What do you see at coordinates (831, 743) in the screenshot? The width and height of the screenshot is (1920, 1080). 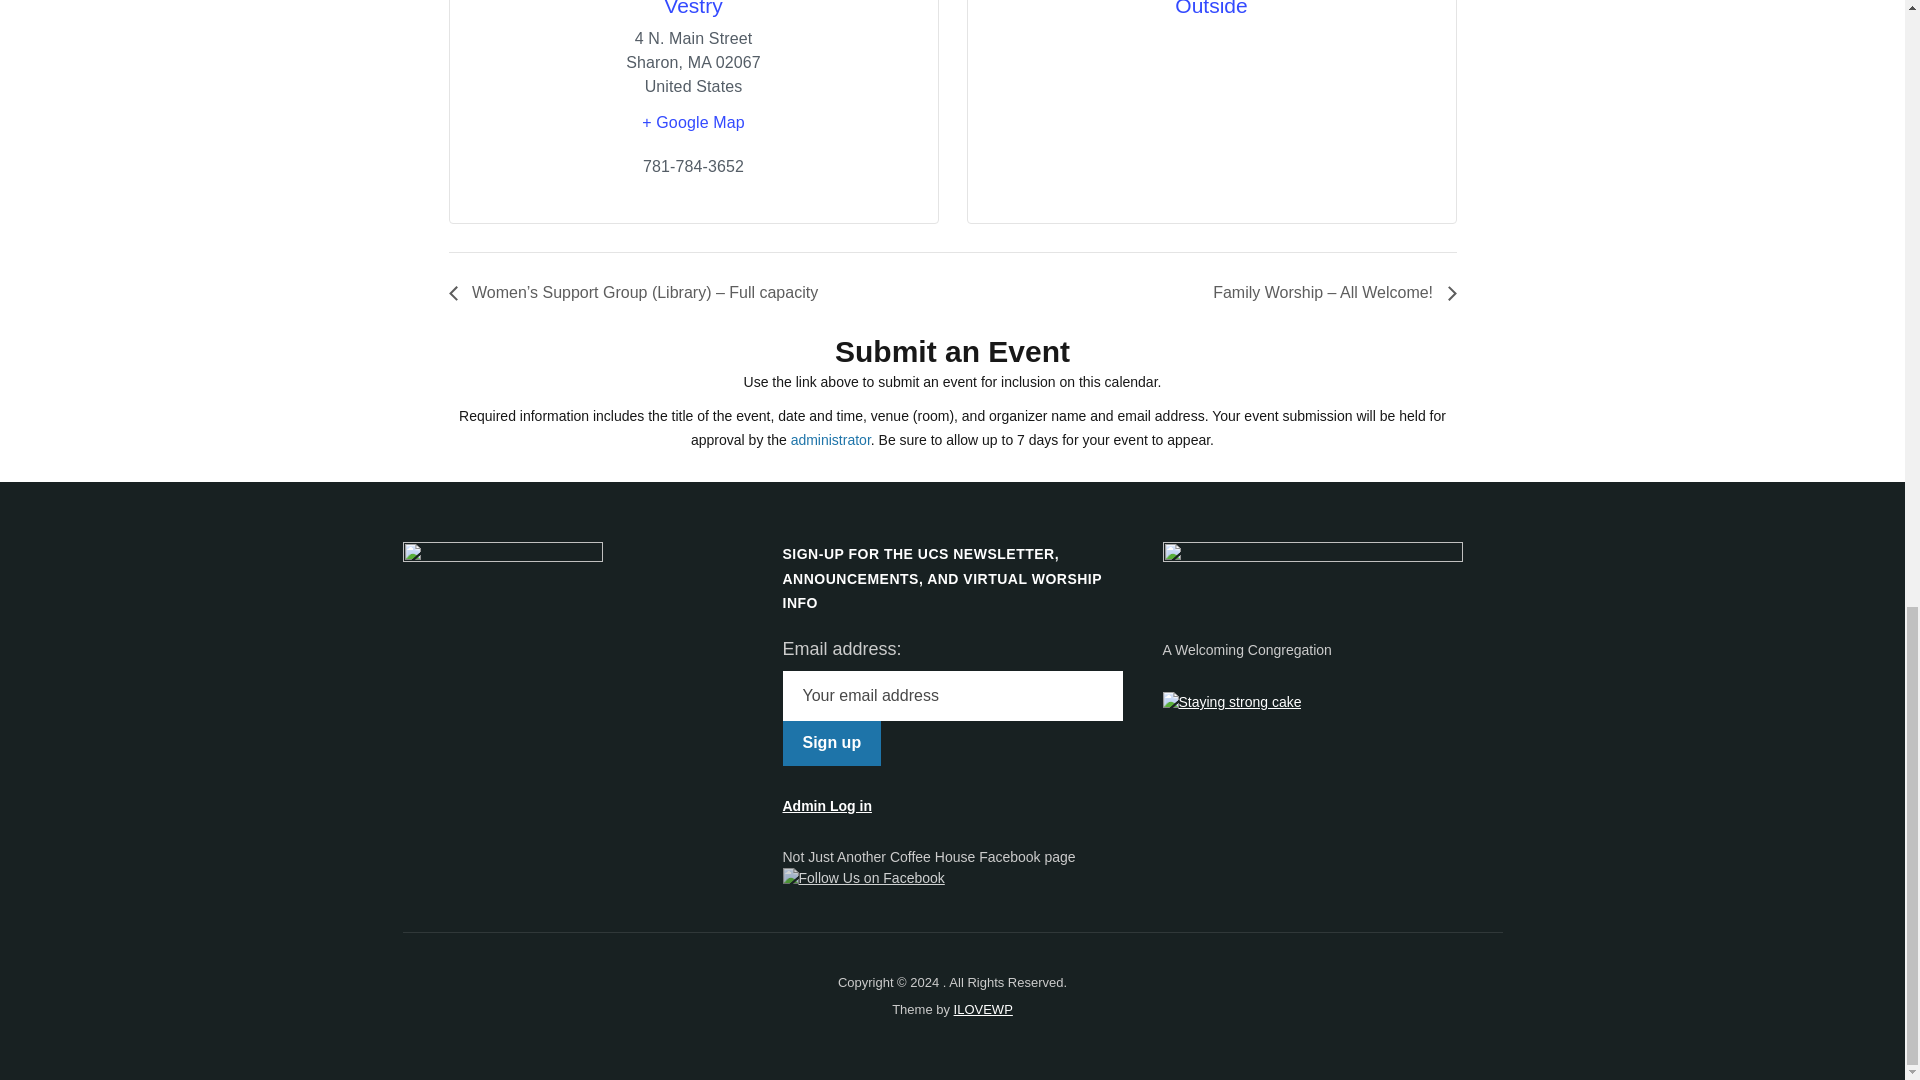 I see `Sign up` at bounding box center [831, 743].